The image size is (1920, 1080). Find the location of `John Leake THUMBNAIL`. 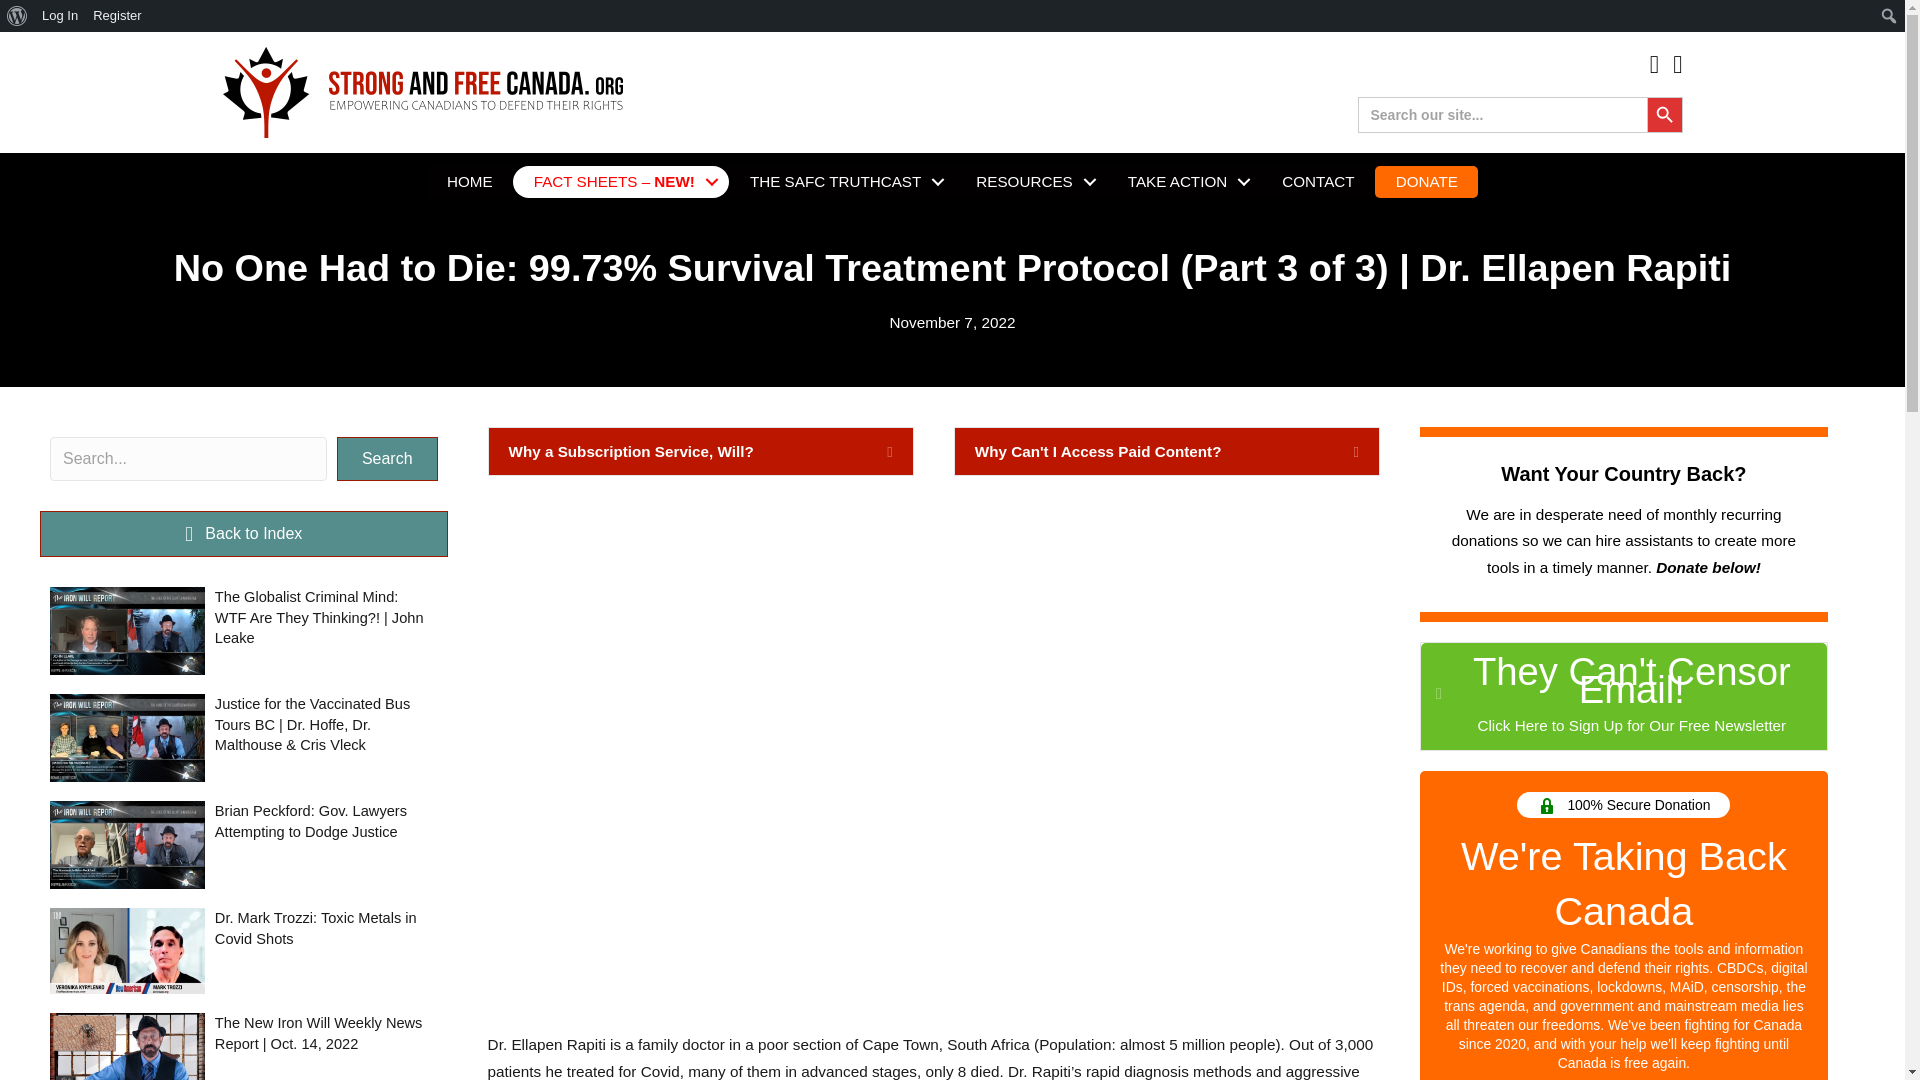

John Leake THUMBNAIL is located at coordinates (127, 630).